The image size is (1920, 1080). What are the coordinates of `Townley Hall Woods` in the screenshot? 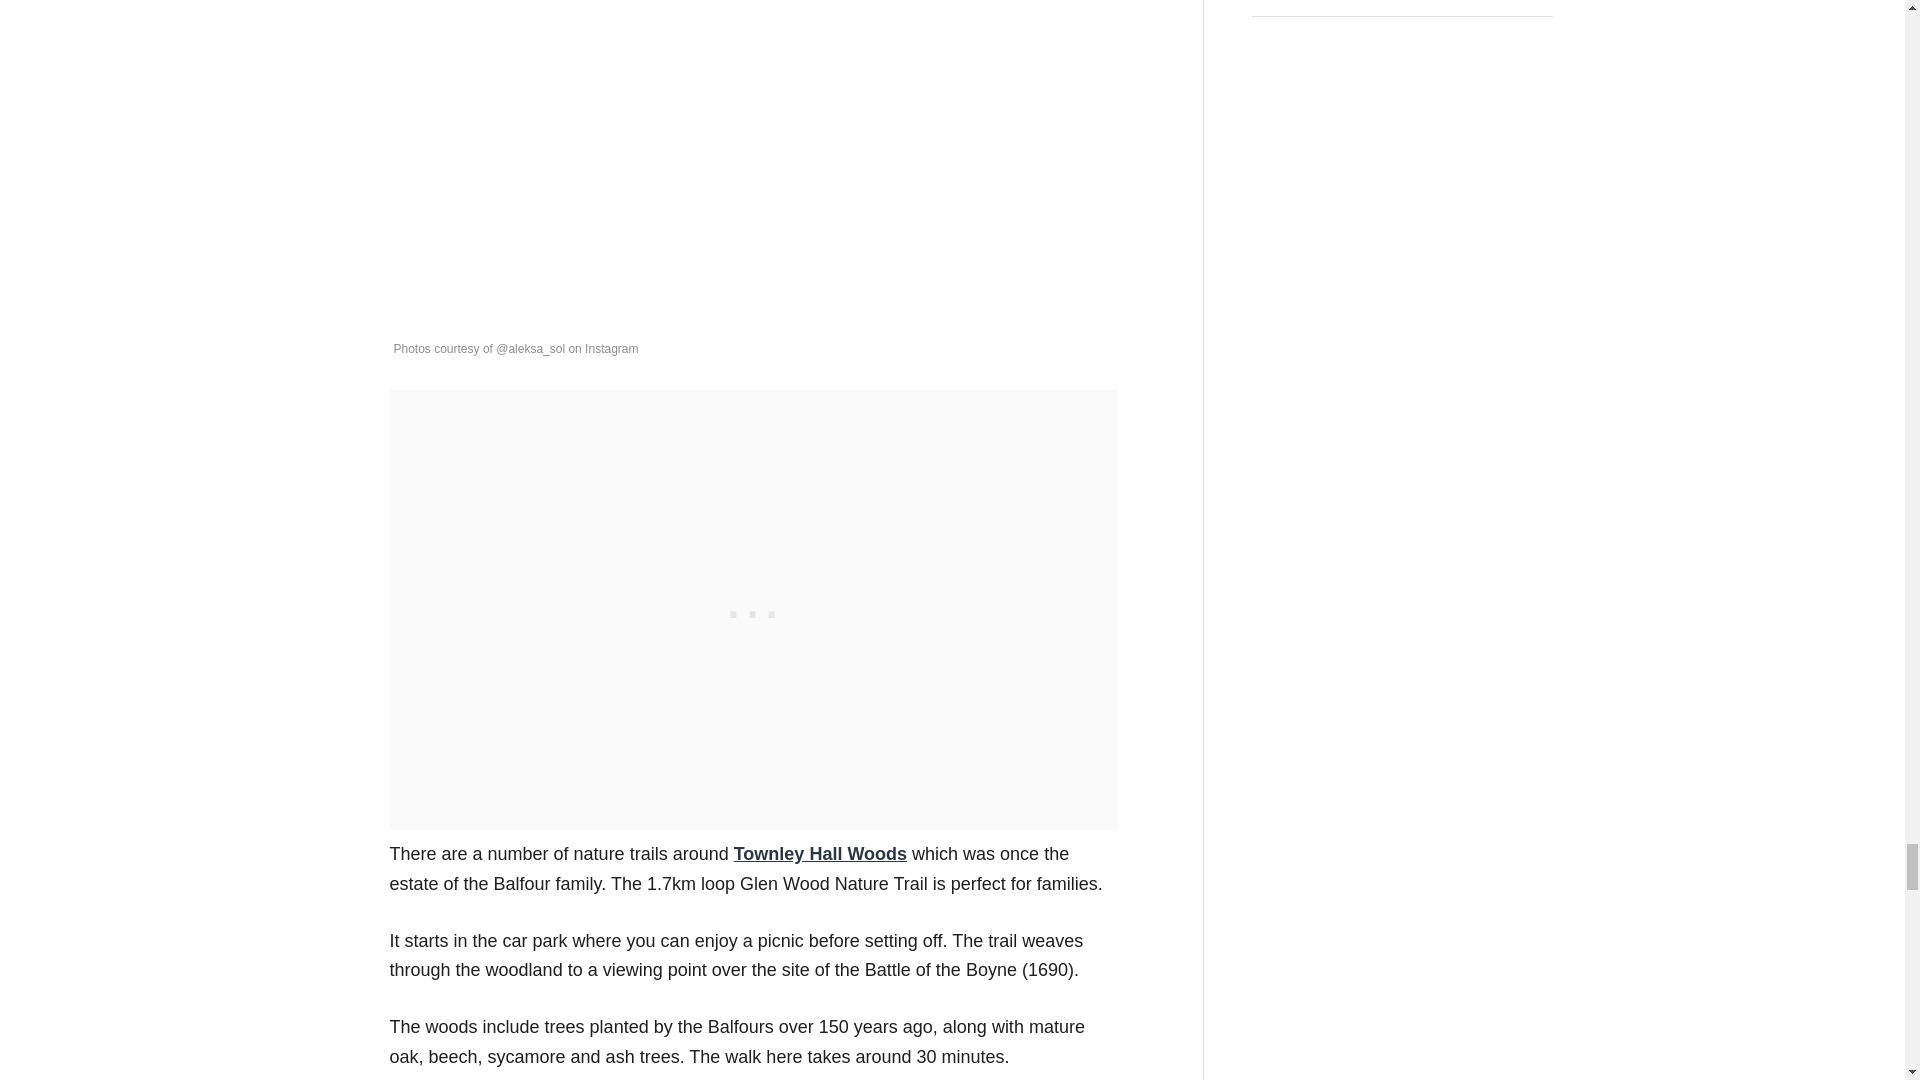 It's located at (820, 854).